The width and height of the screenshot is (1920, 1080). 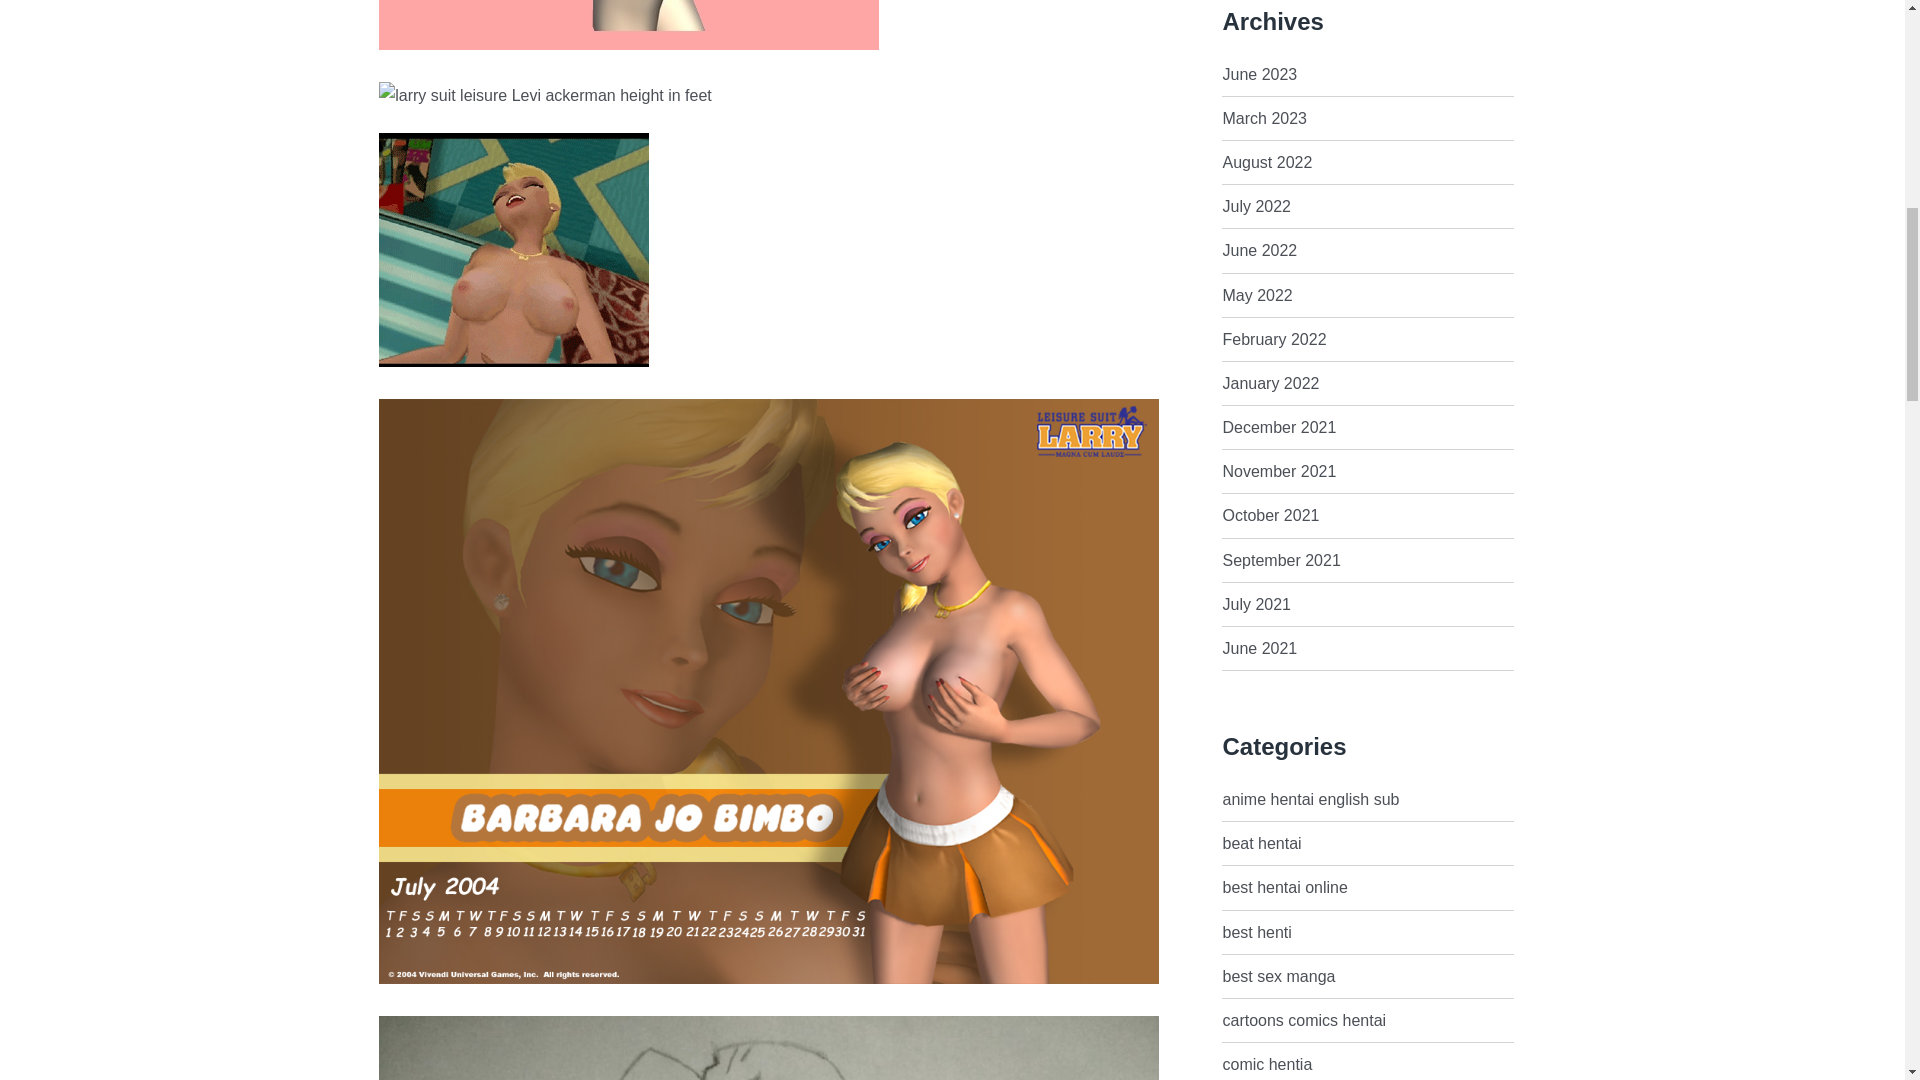 I want to click on best hentai online, so click(x=1284, y=888).